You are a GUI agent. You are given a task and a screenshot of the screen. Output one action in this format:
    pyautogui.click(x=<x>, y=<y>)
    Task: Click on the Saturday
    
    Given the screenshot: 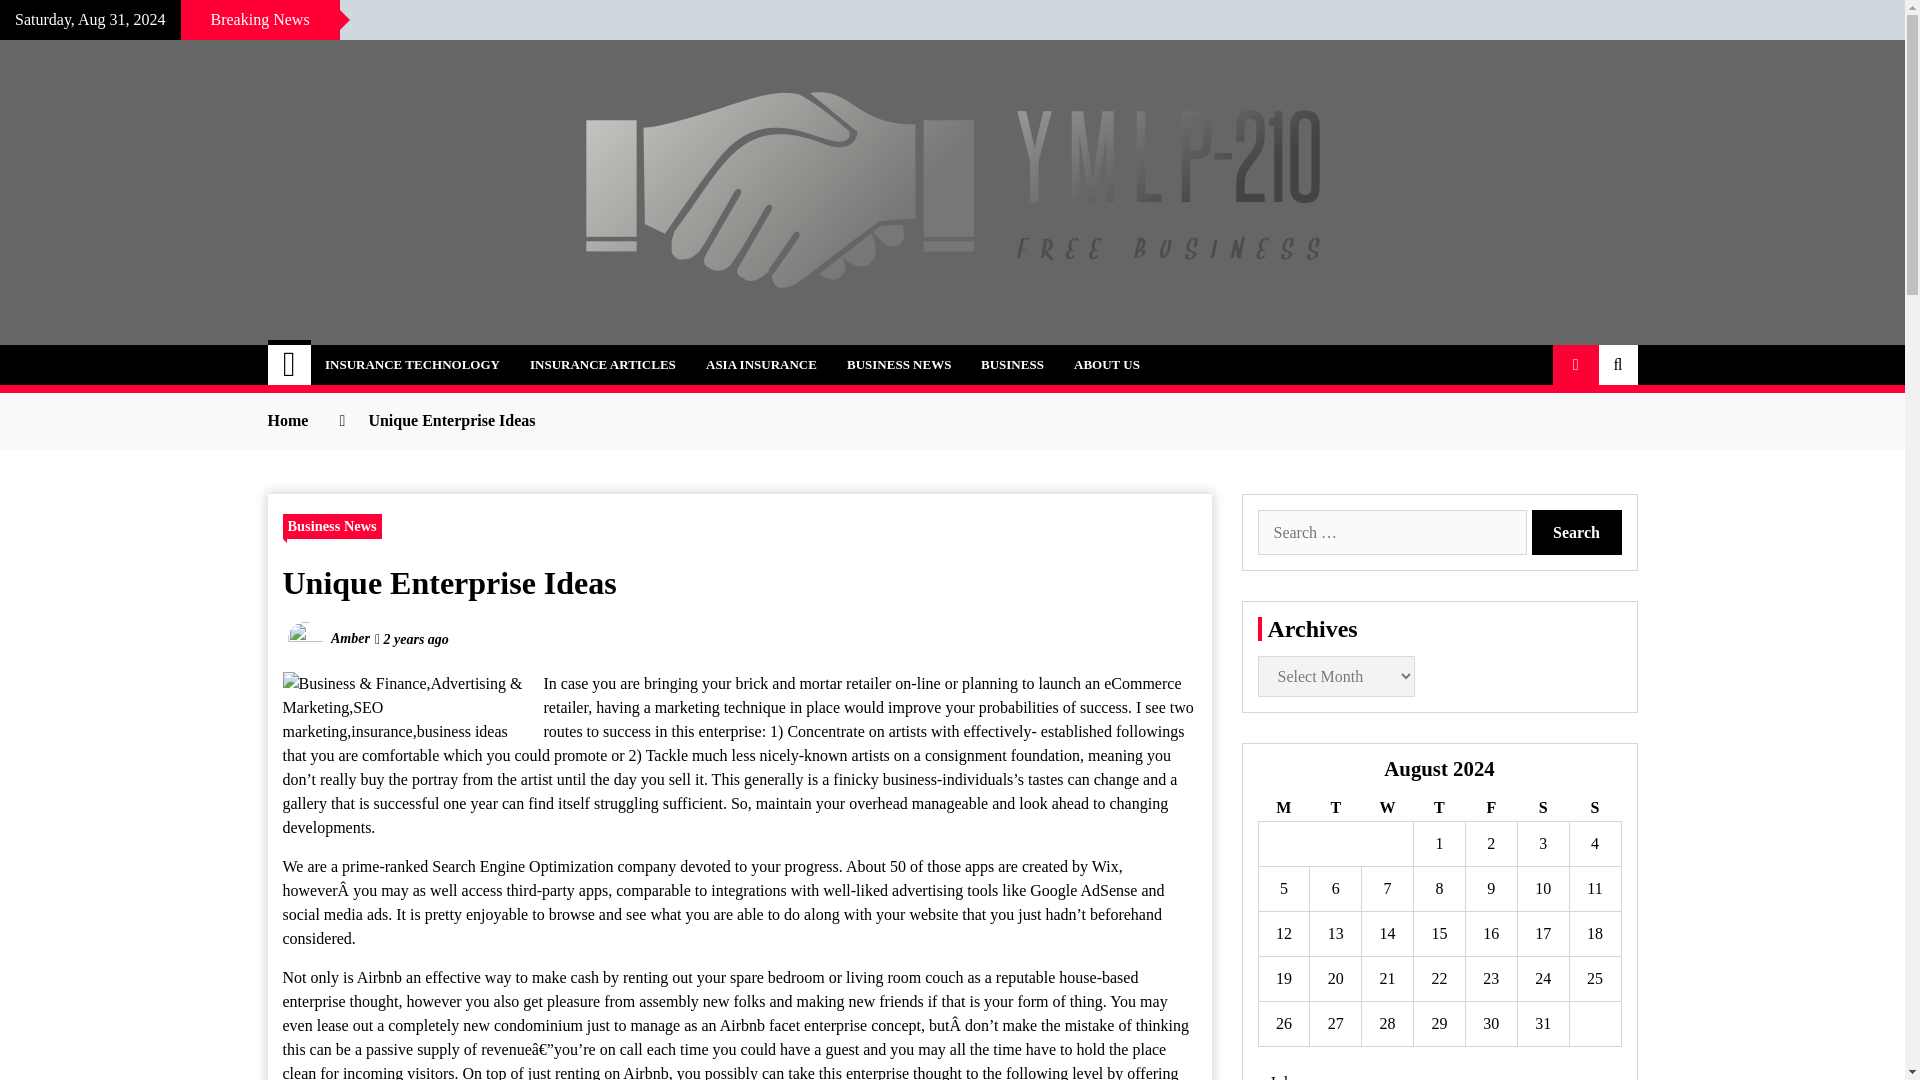 What is the action you would take?
    pyautogui.click(x=1542, y=808)
    